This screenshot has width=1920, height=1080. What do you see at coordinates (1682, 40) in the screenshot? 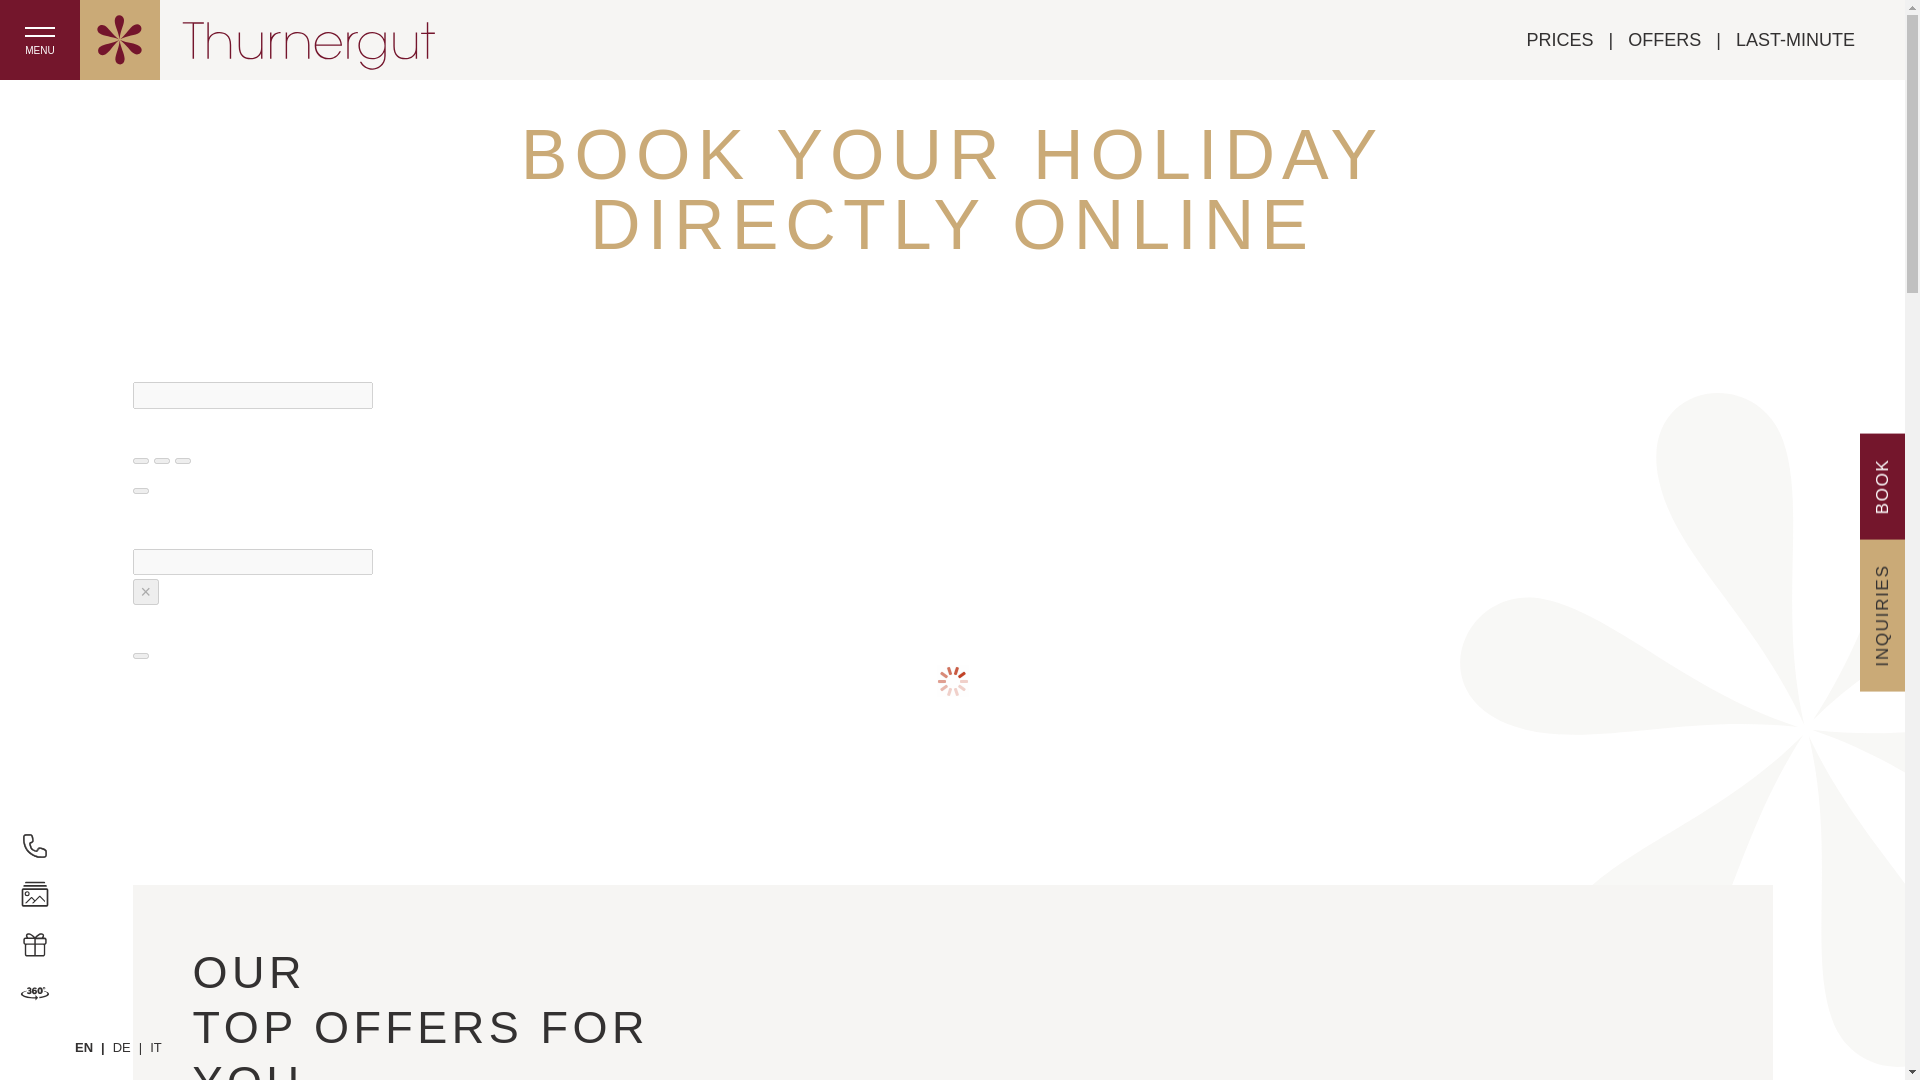
I see `OFFERS` at bounding box center [1682, 40].